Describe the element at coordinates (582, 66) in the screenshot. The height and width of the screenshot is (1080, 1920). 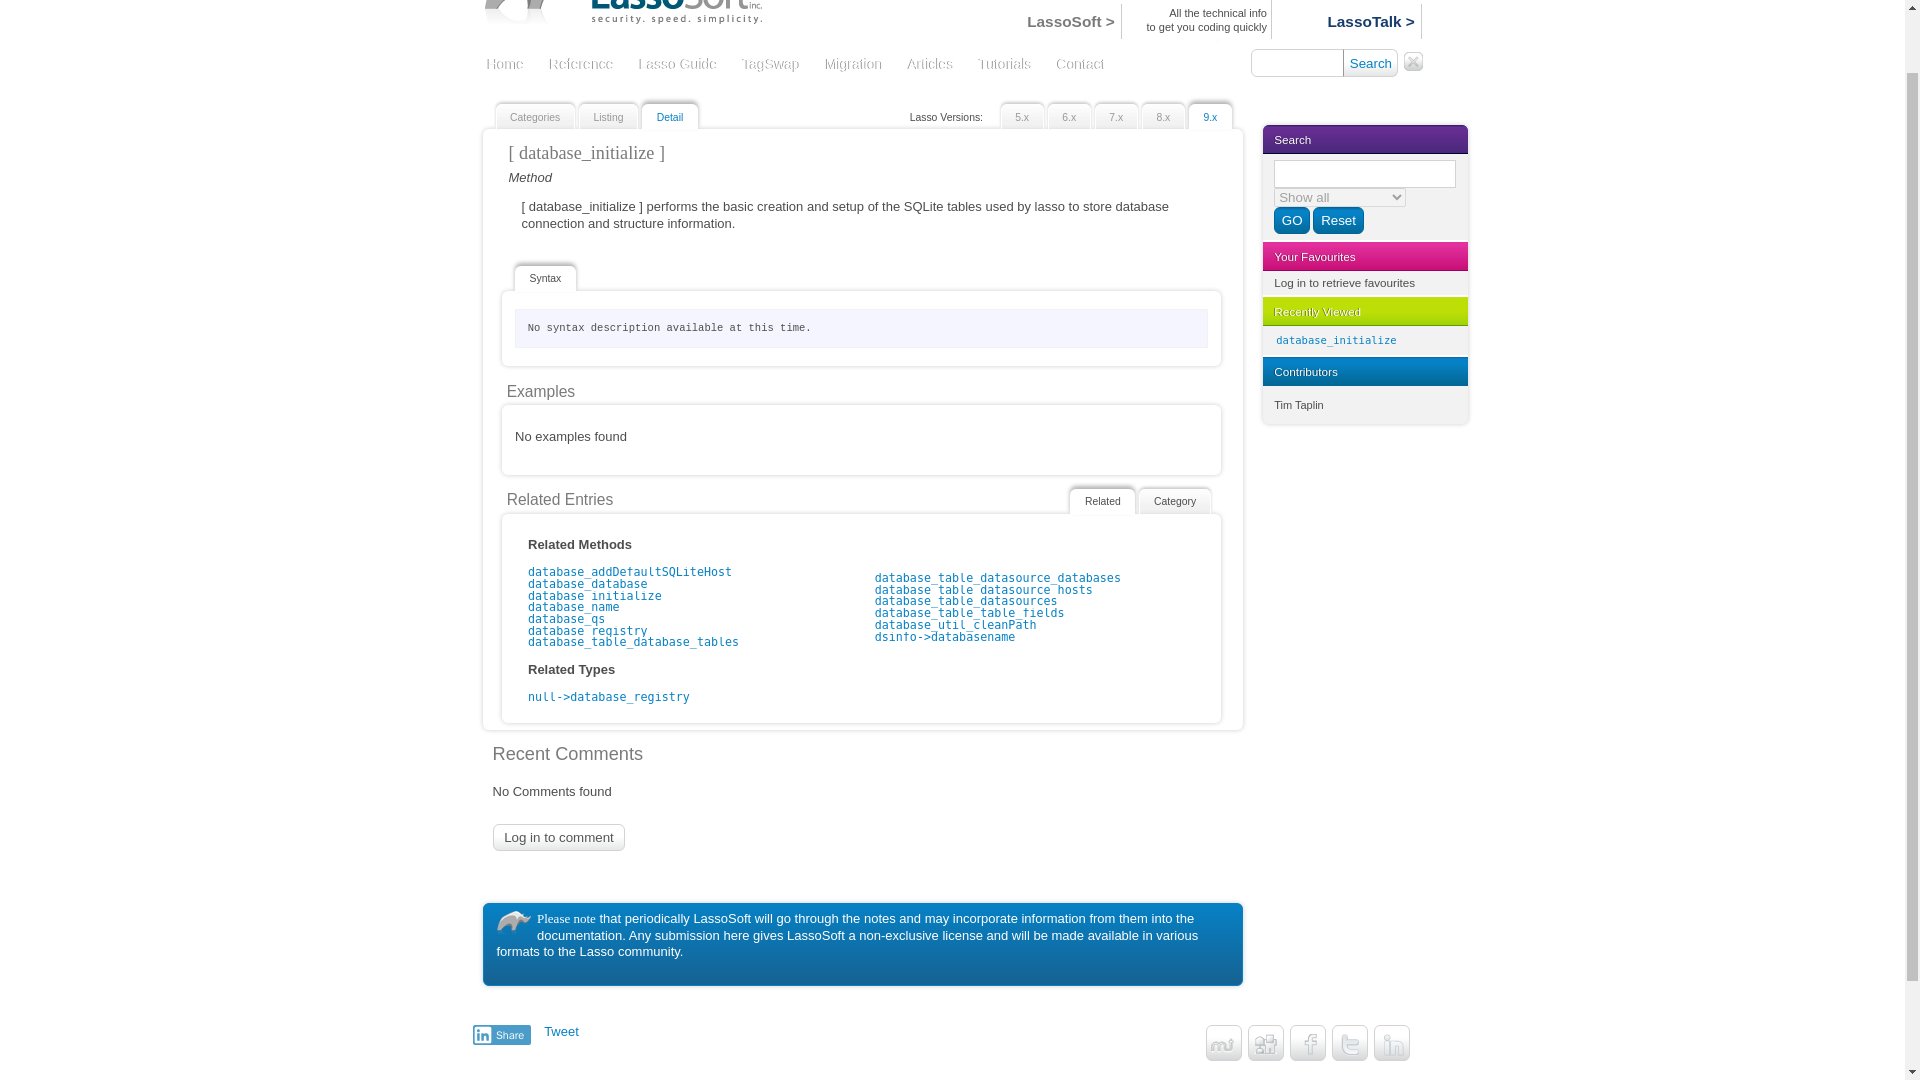
I see `Reference` at that location.